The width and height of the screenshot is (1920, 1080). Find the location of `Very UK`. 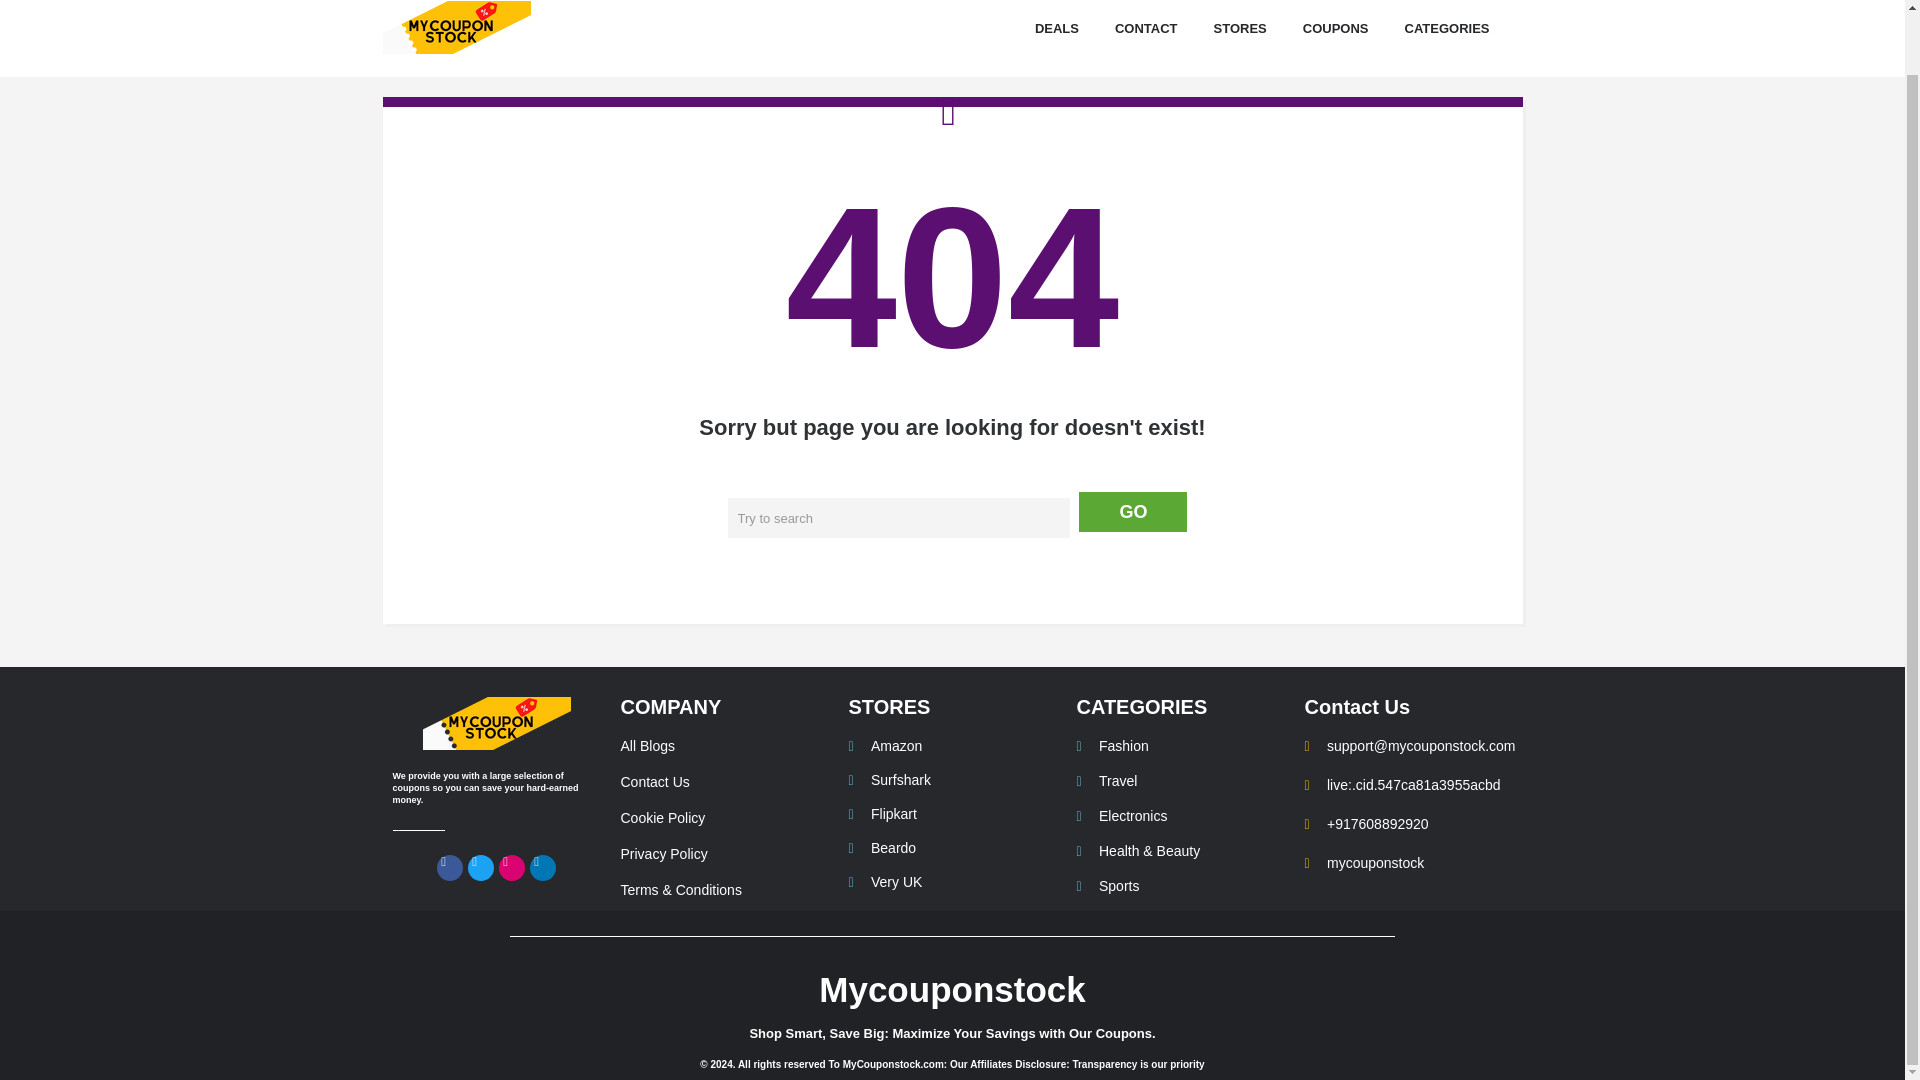

Very UK is located at coordinates (952, 882).